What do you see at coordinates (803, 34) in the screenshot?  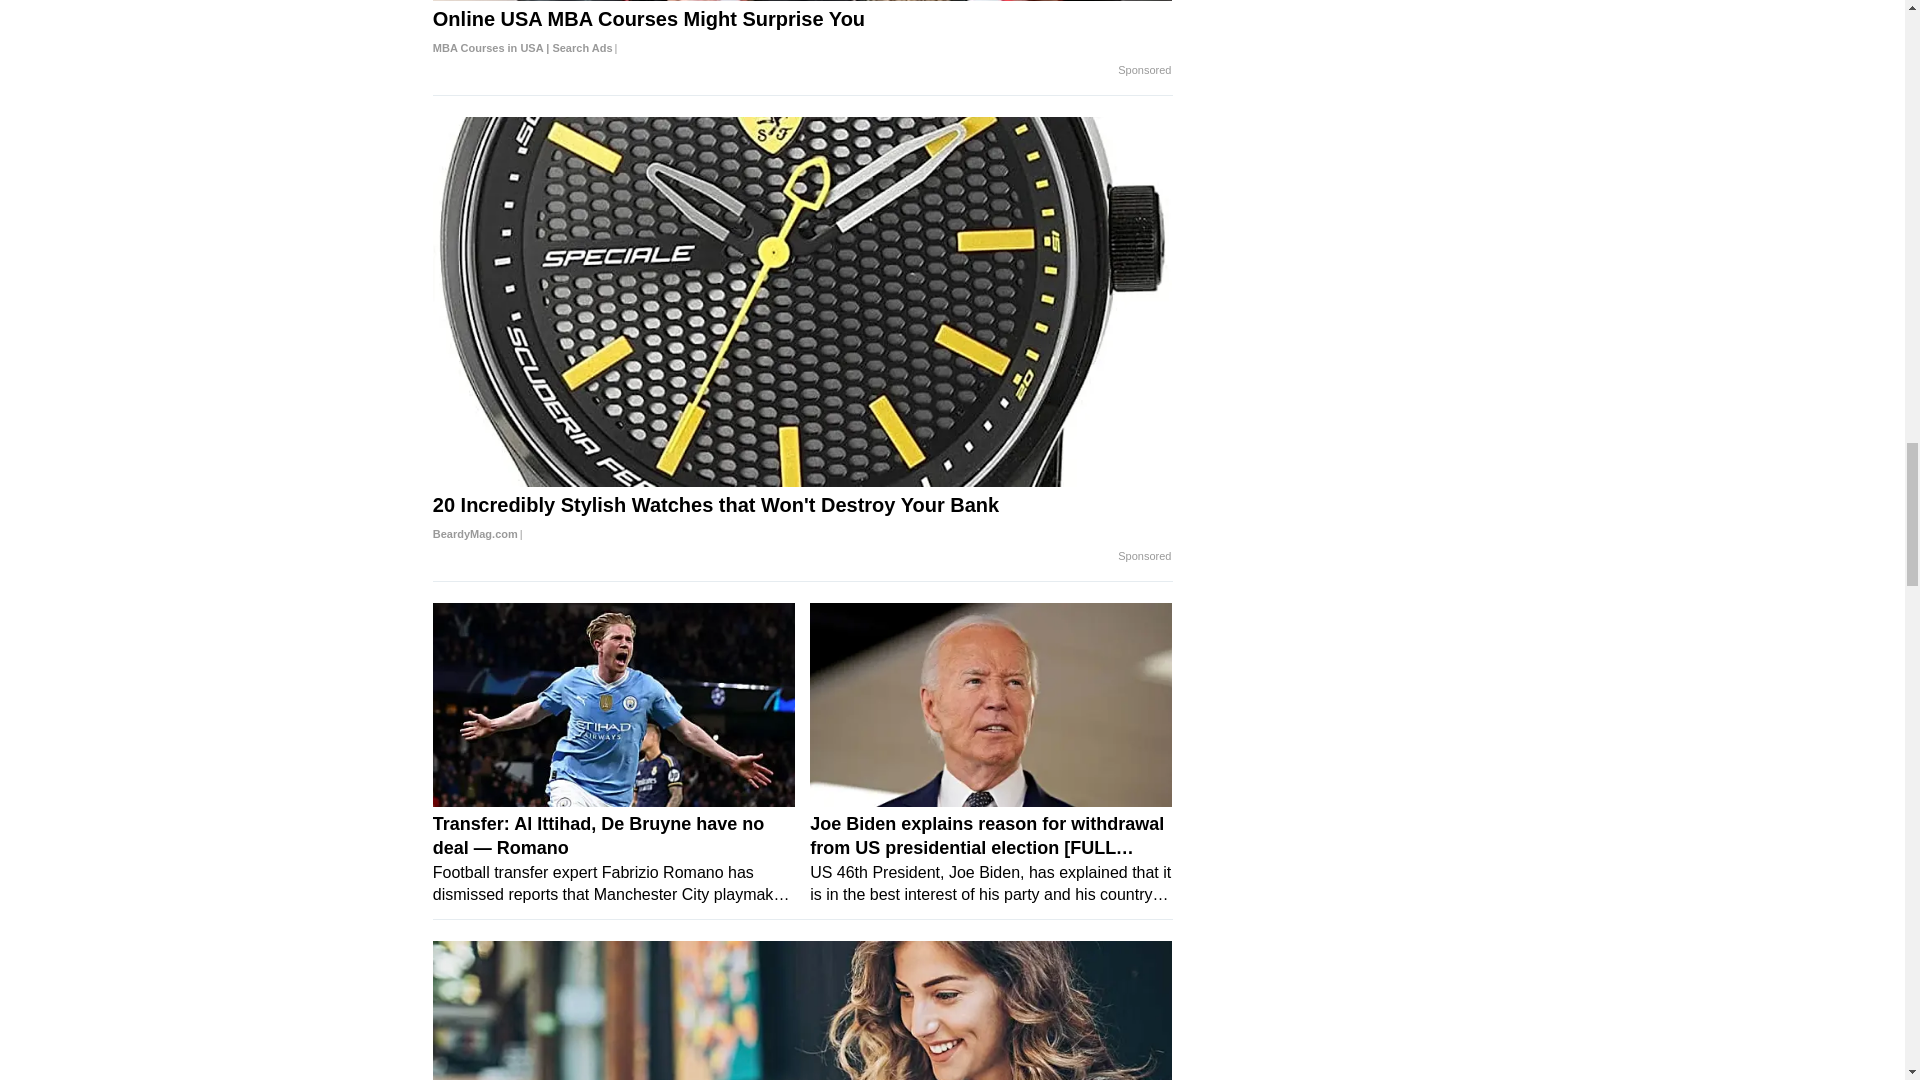 I see `Online USA MBA Courses Might Surprise You` at bounding box center [803, 34].